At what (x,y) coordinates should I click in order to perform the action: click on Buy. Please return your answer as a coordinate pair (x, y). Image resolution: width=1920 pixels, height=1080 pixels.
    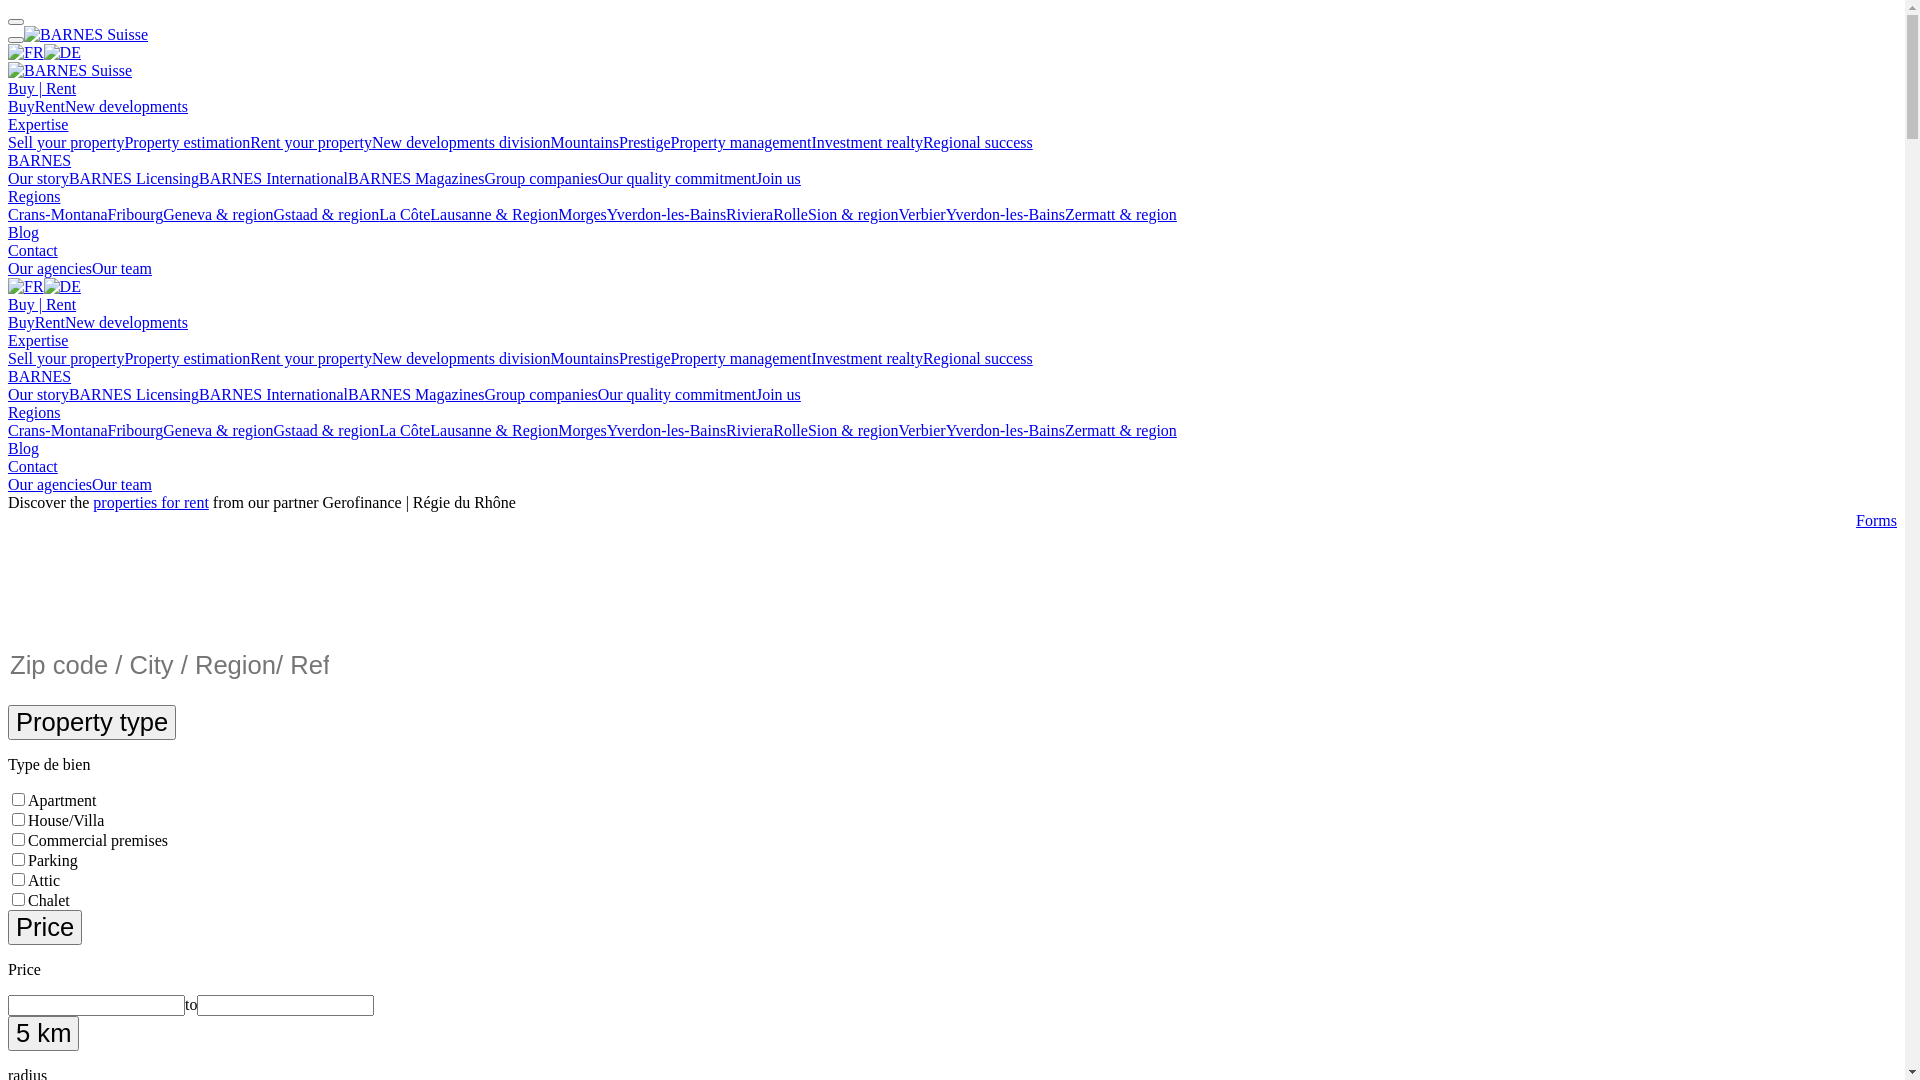
    Looking at the image, I should click on (22, 322).